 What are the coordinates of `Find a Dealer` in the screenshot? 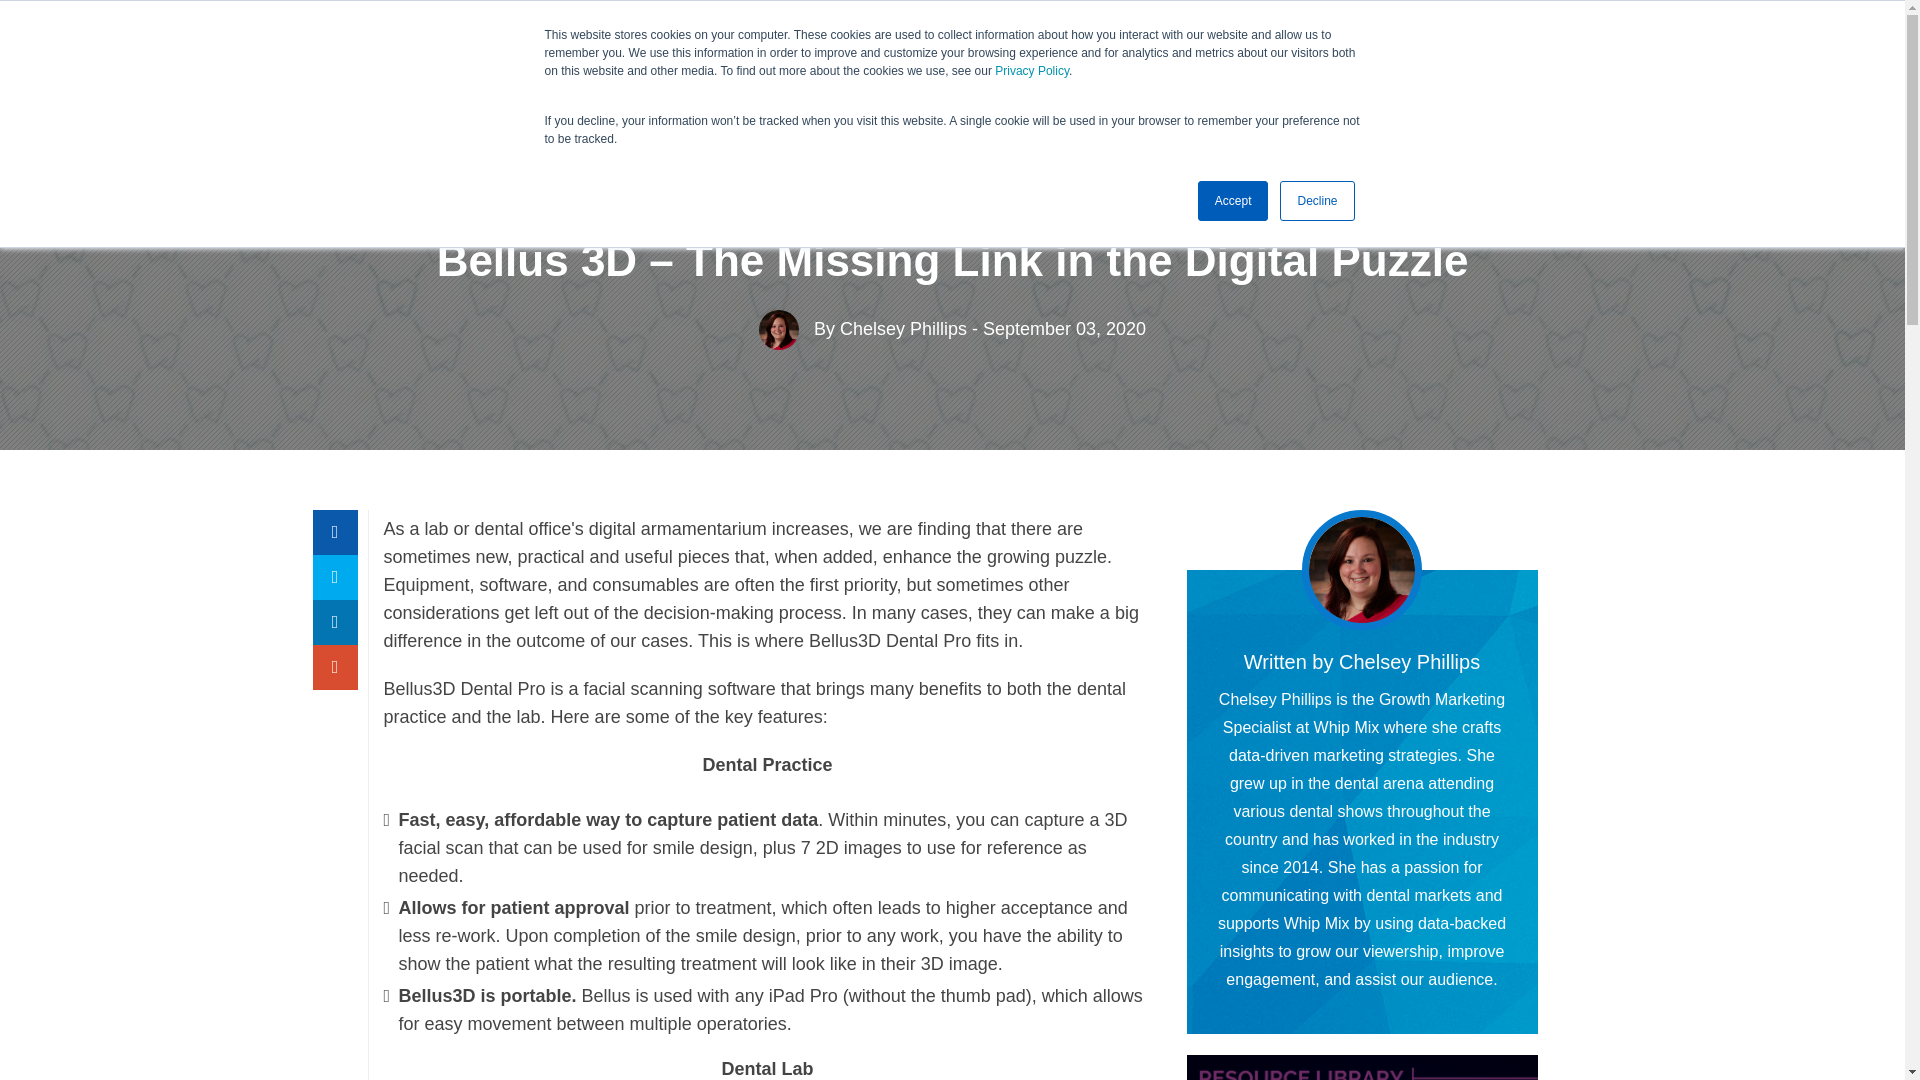 It's located at (1306, 44).